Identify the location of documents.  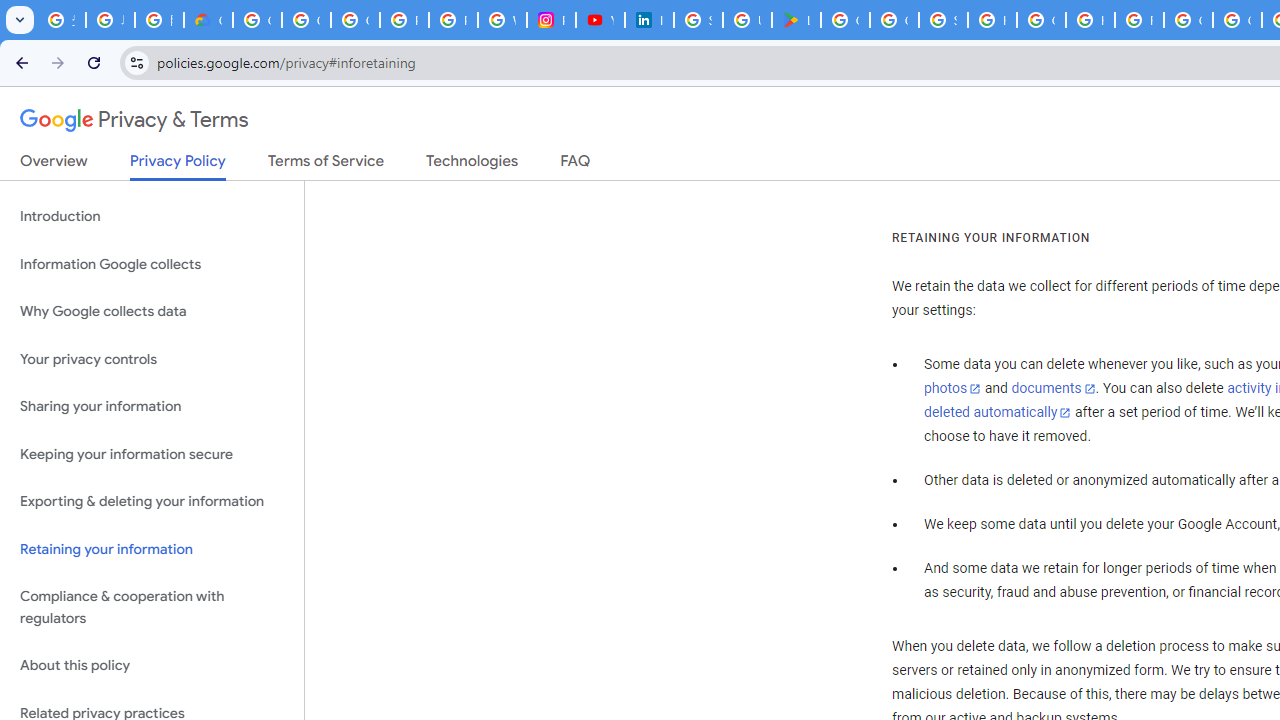
(1053, 389).